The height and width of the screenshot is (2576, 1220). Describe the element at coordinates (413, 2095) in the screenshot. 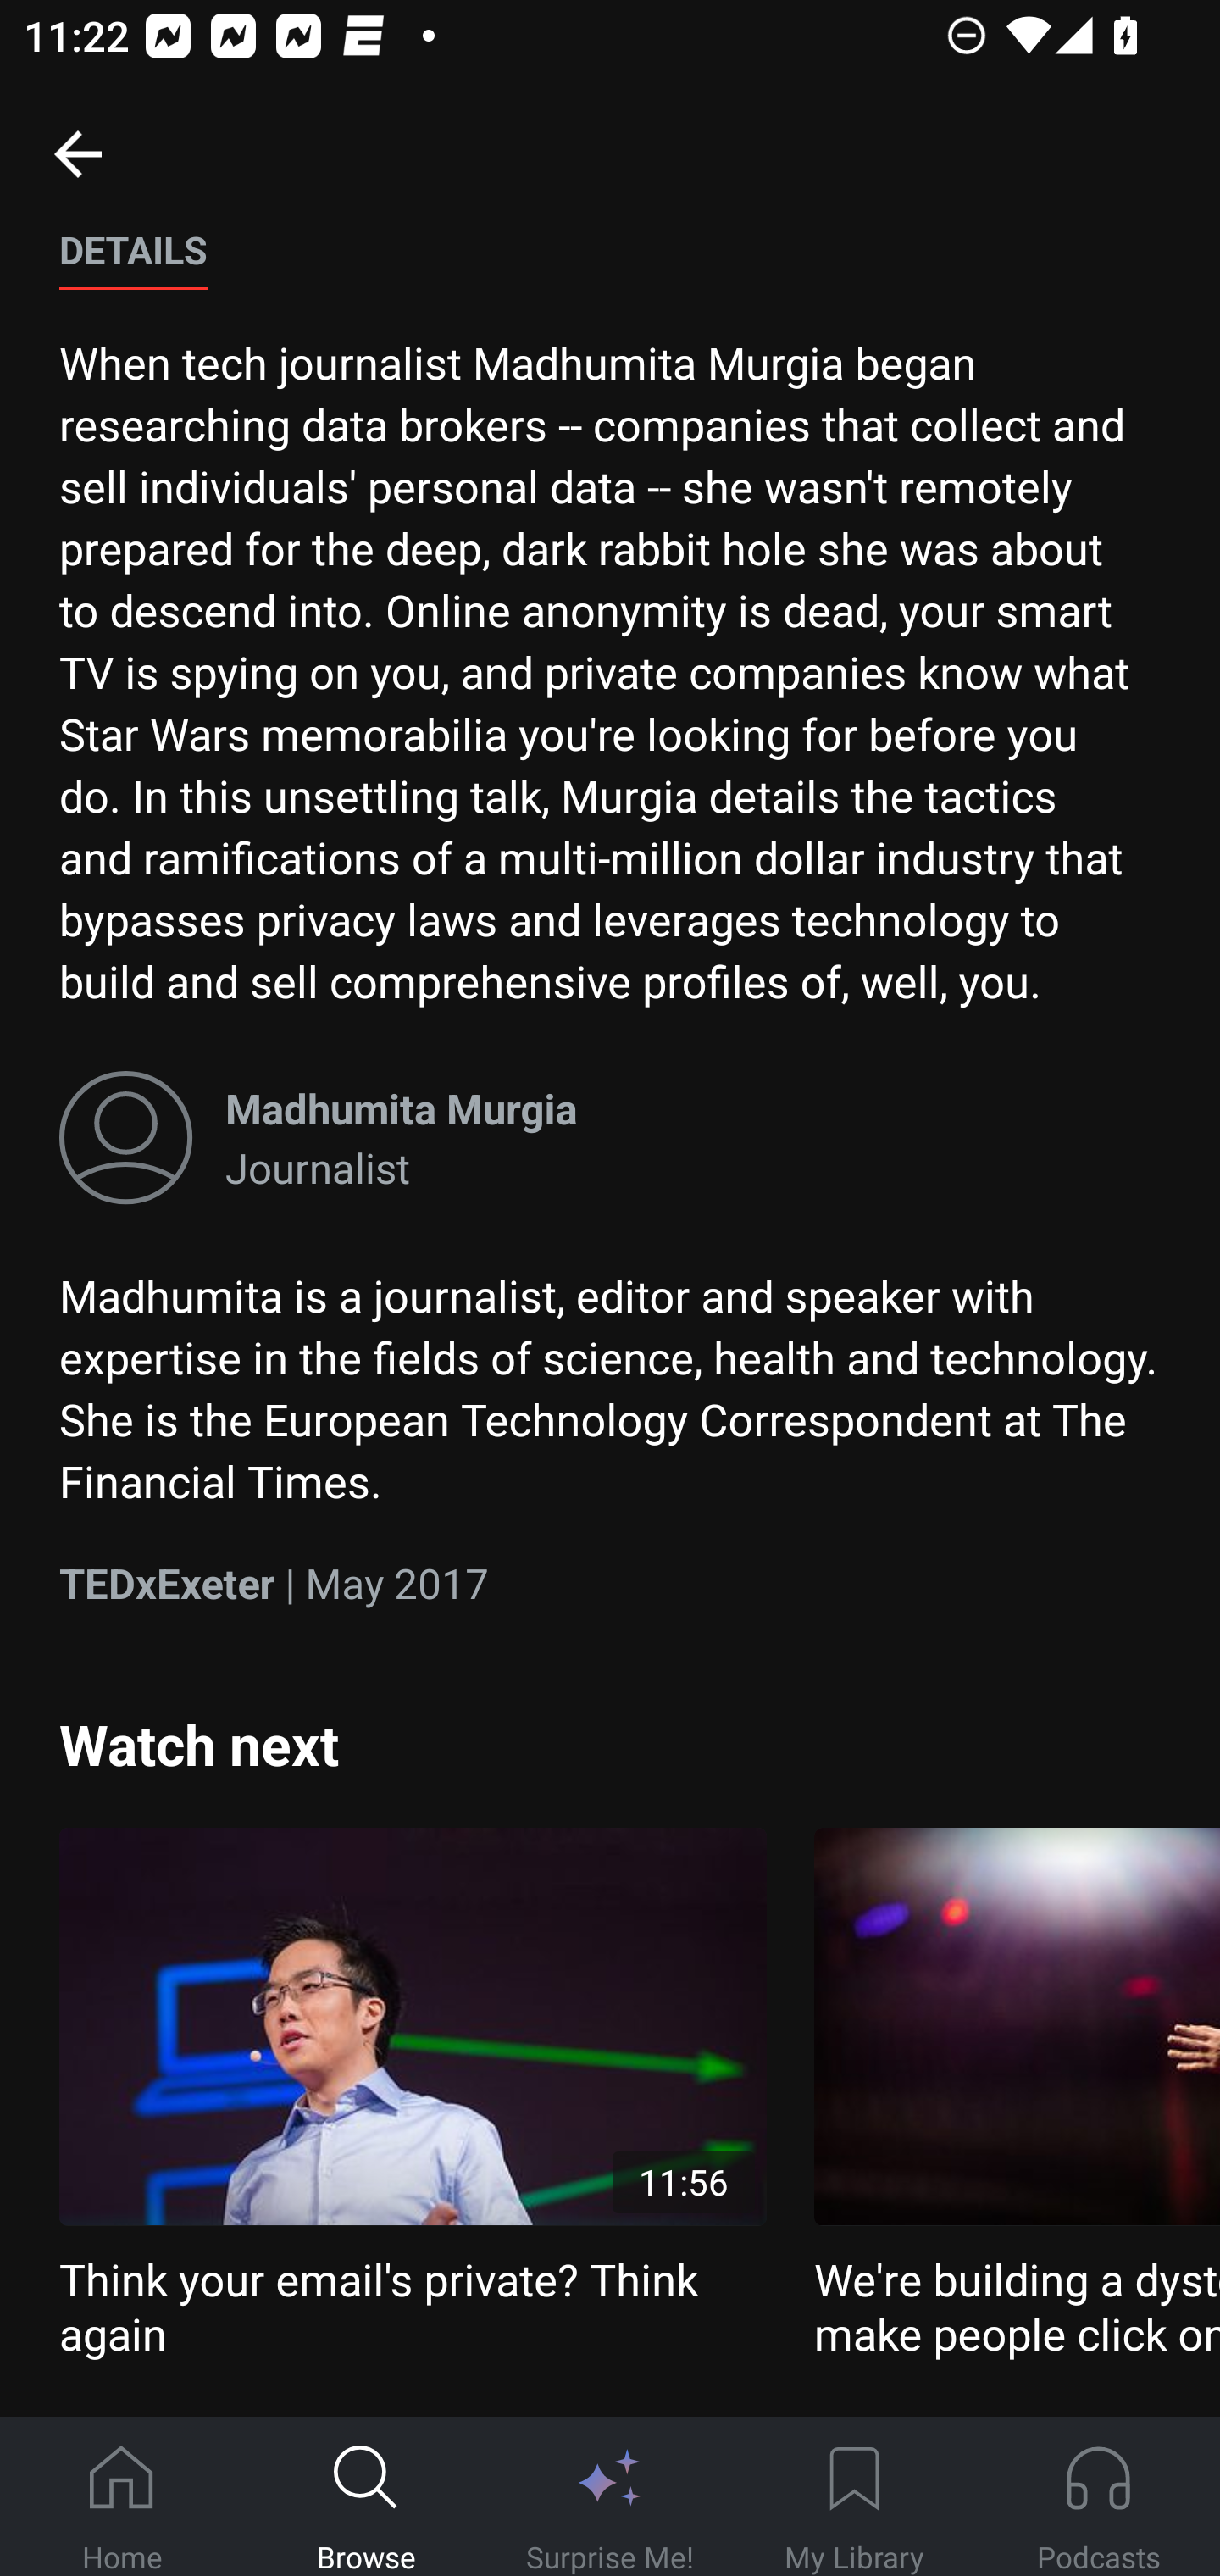

I see `11:56 Think your email's private? Think again` at that location.